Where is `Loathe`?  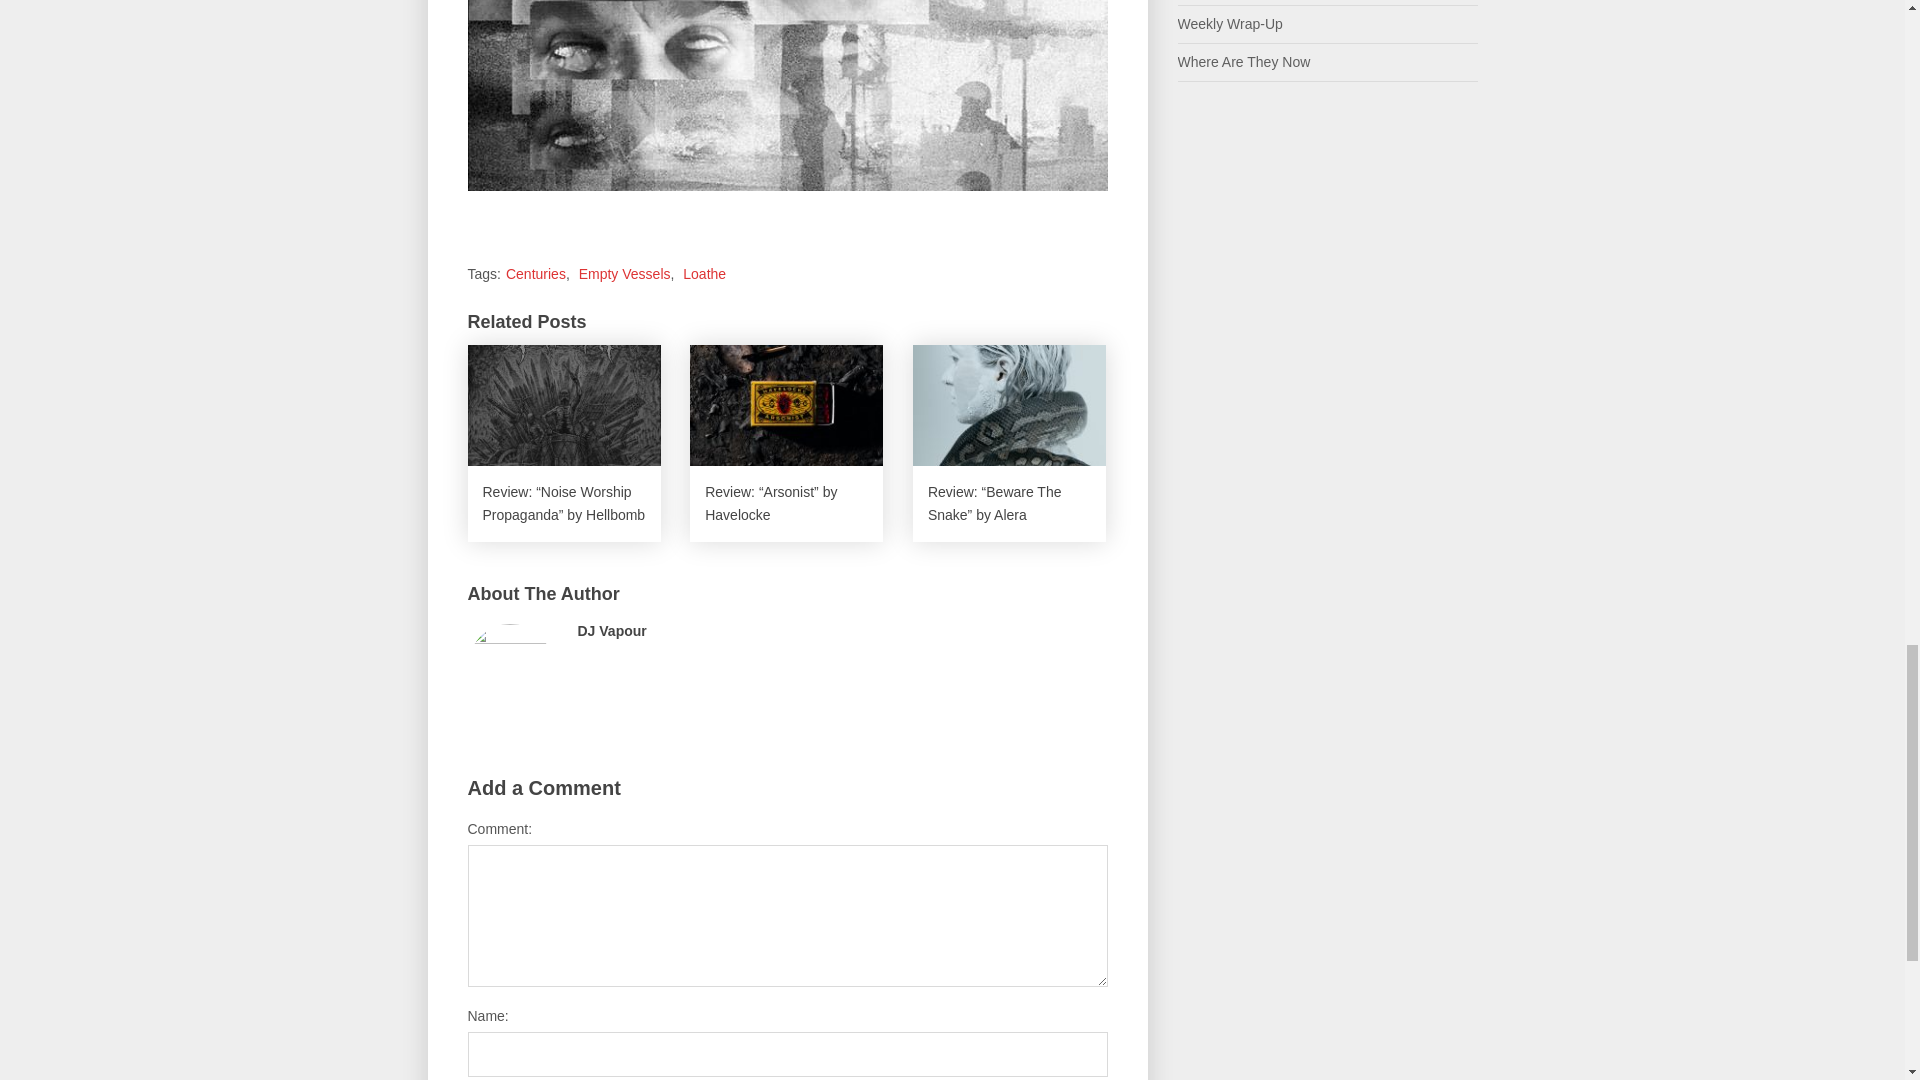 Loathe is located at coordinates (704, 273).